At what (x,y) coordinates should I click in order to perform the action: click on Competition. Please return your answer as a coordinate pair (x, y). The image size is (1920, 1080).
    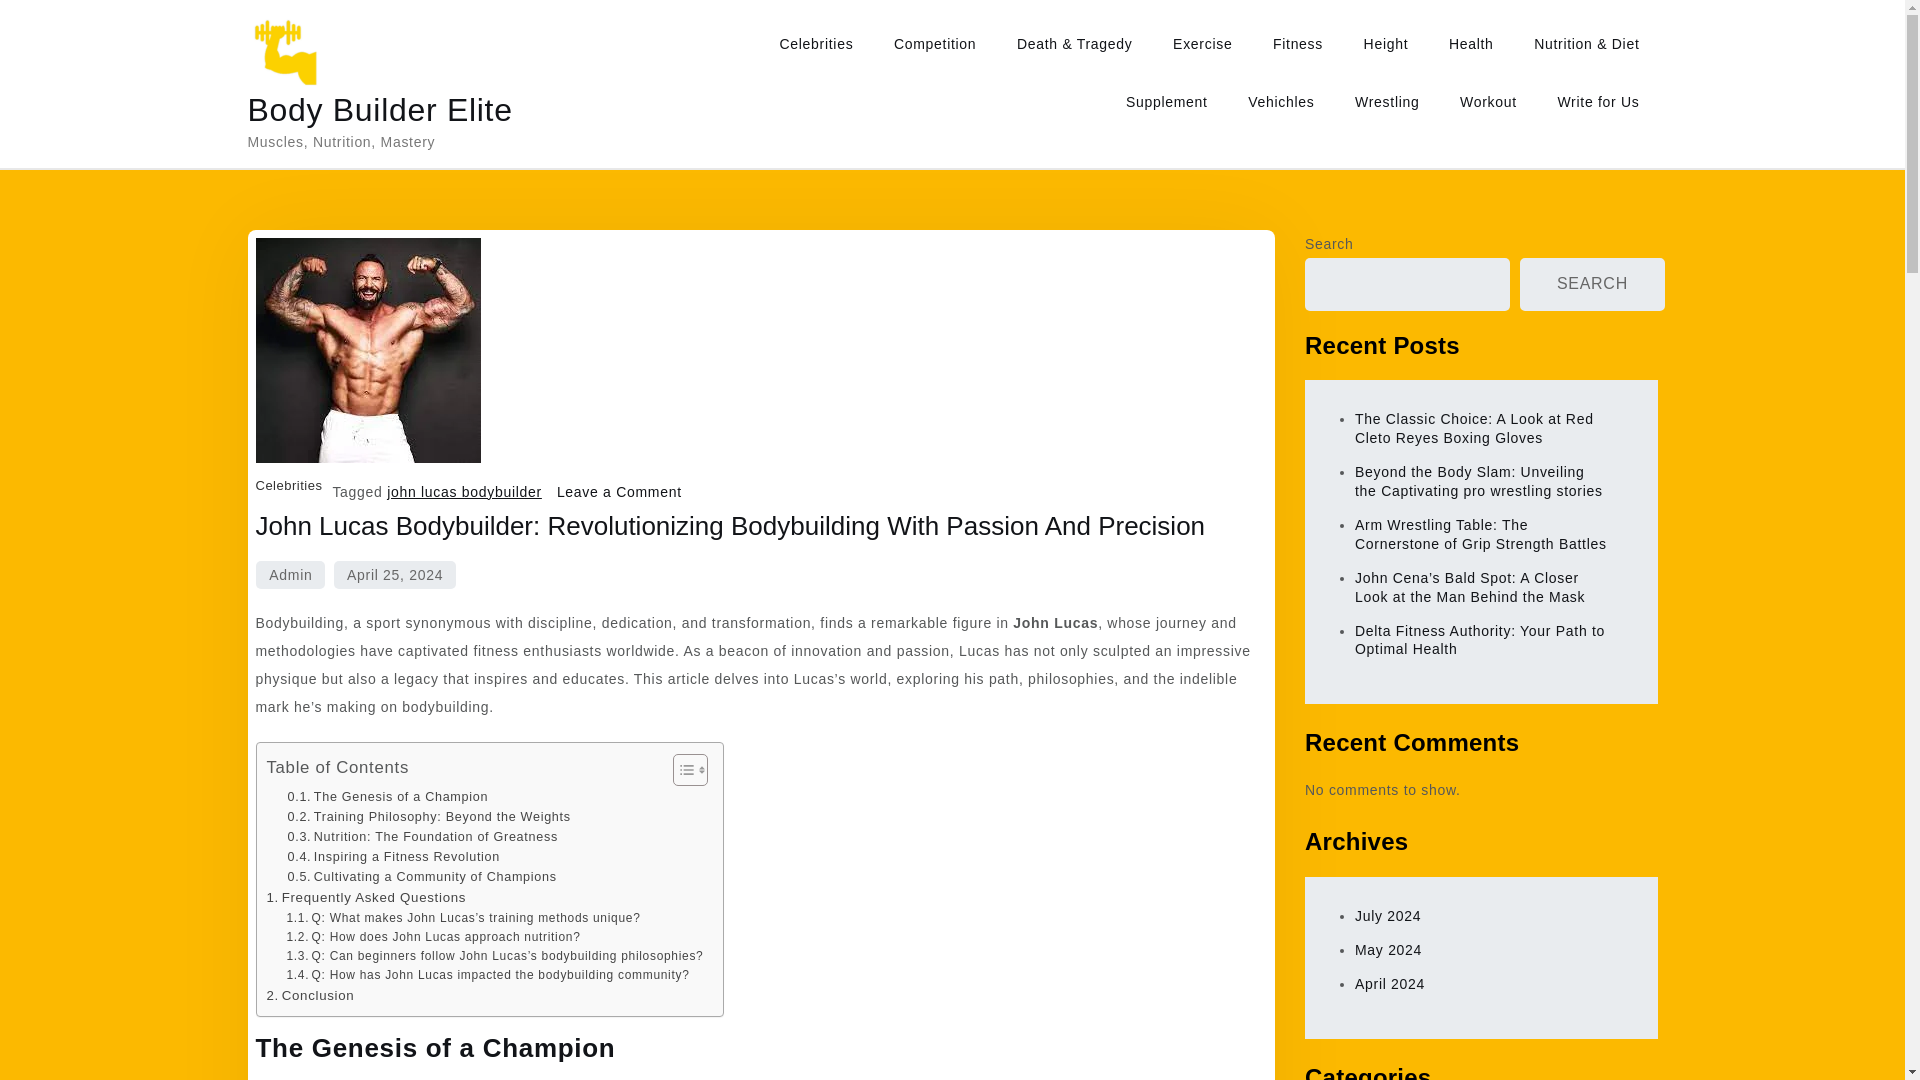
    Looking at the image, I should click on (934, 44).